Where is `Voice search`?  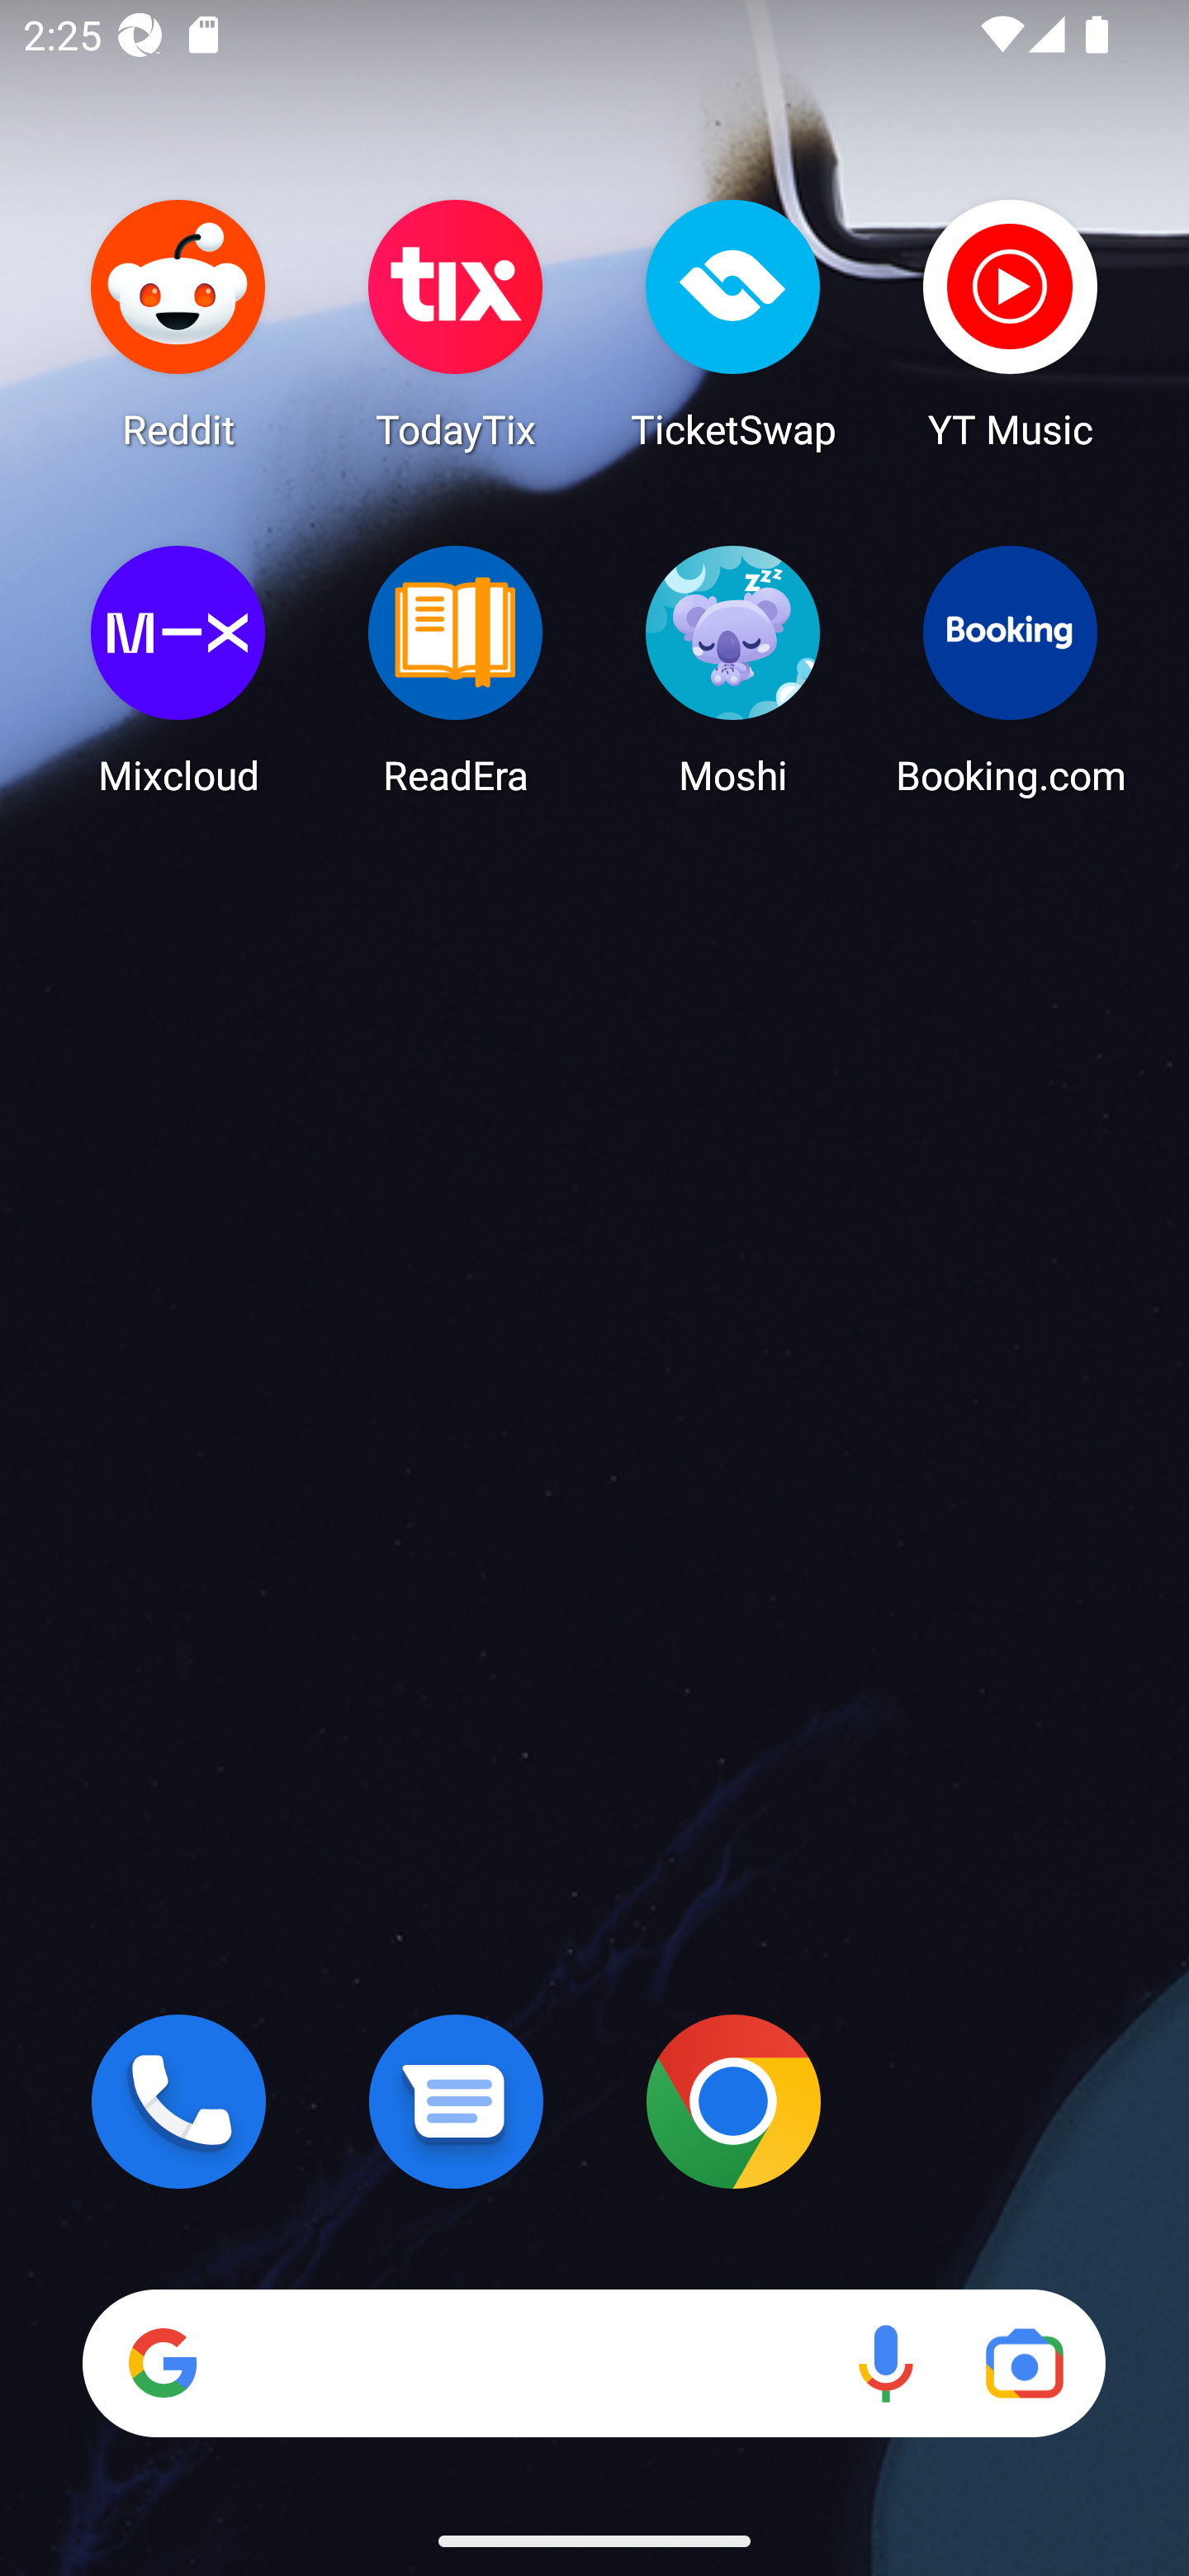
Voice search is located at coordinates (885, 2363).